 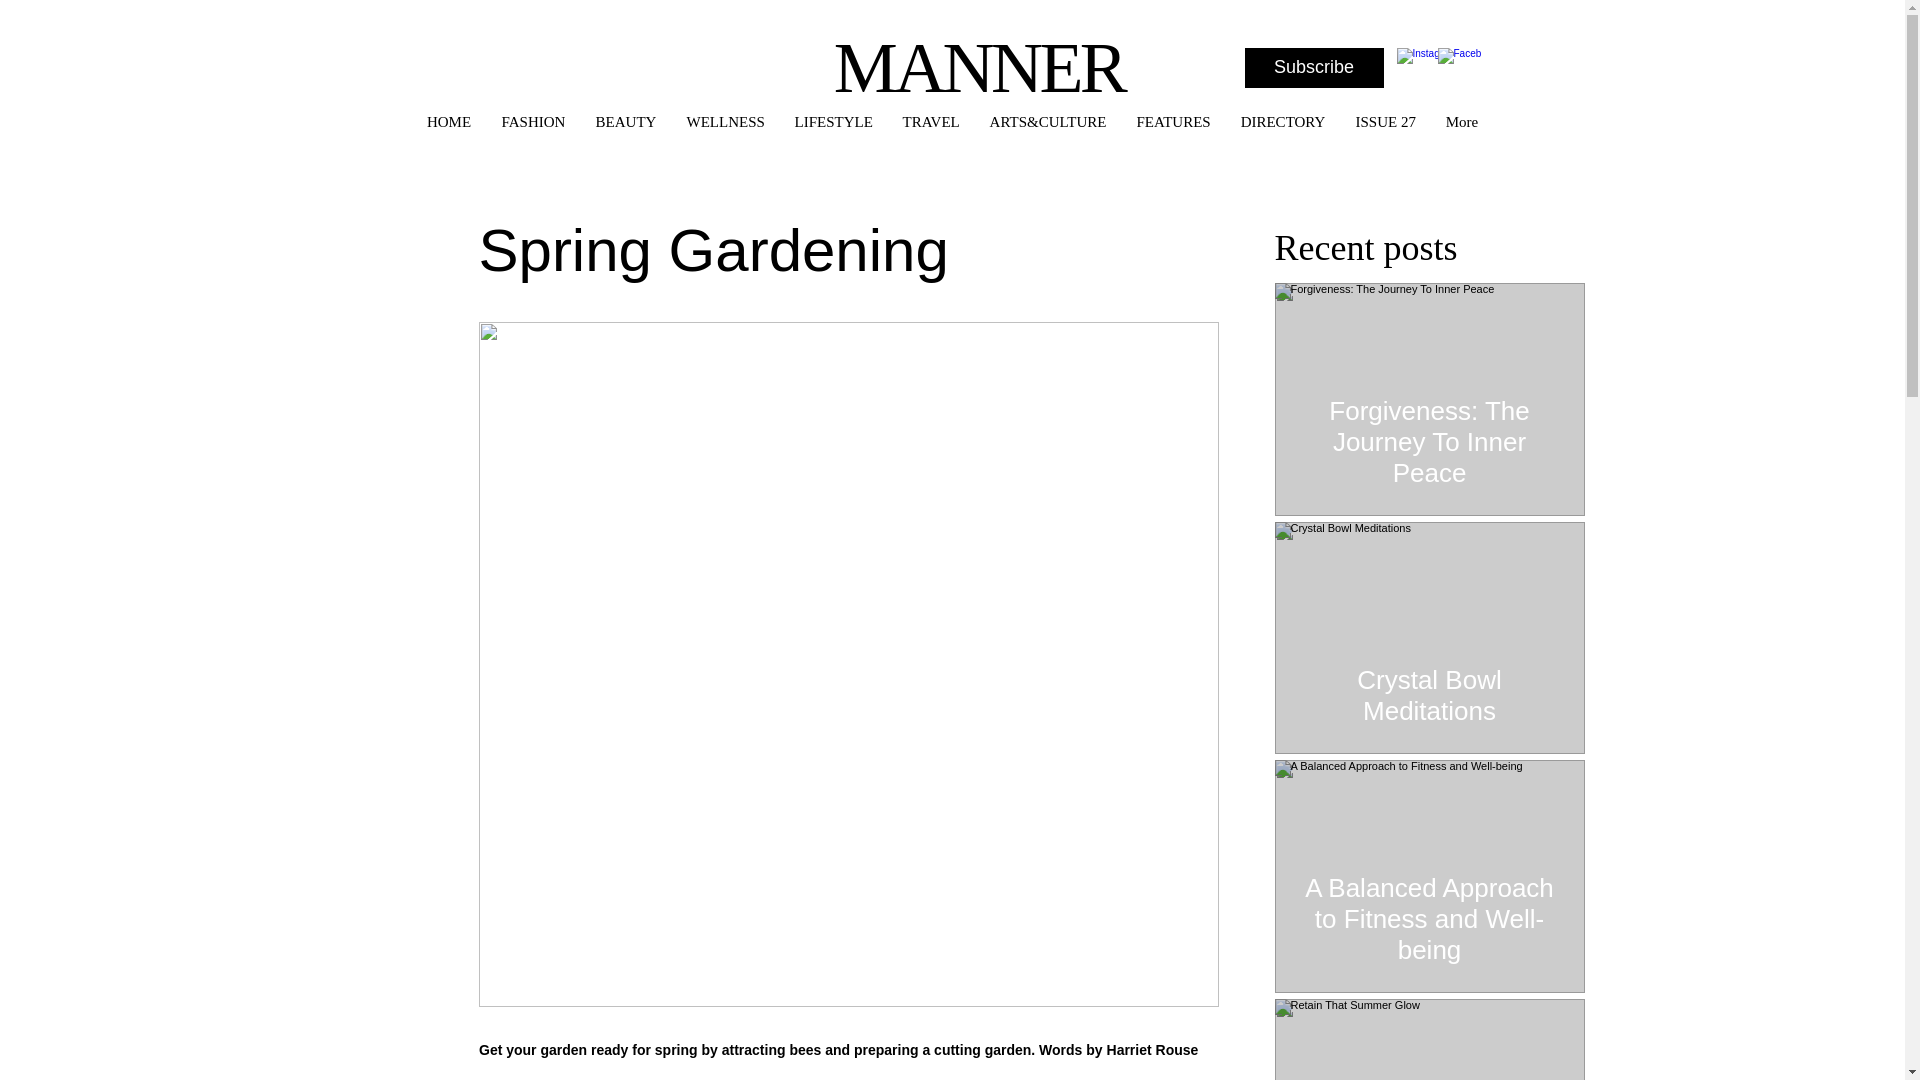 What do you see at coordinates (833, 122) in the screenshot?
I see `LIFESTYLE` at bounding box center [833, 122].